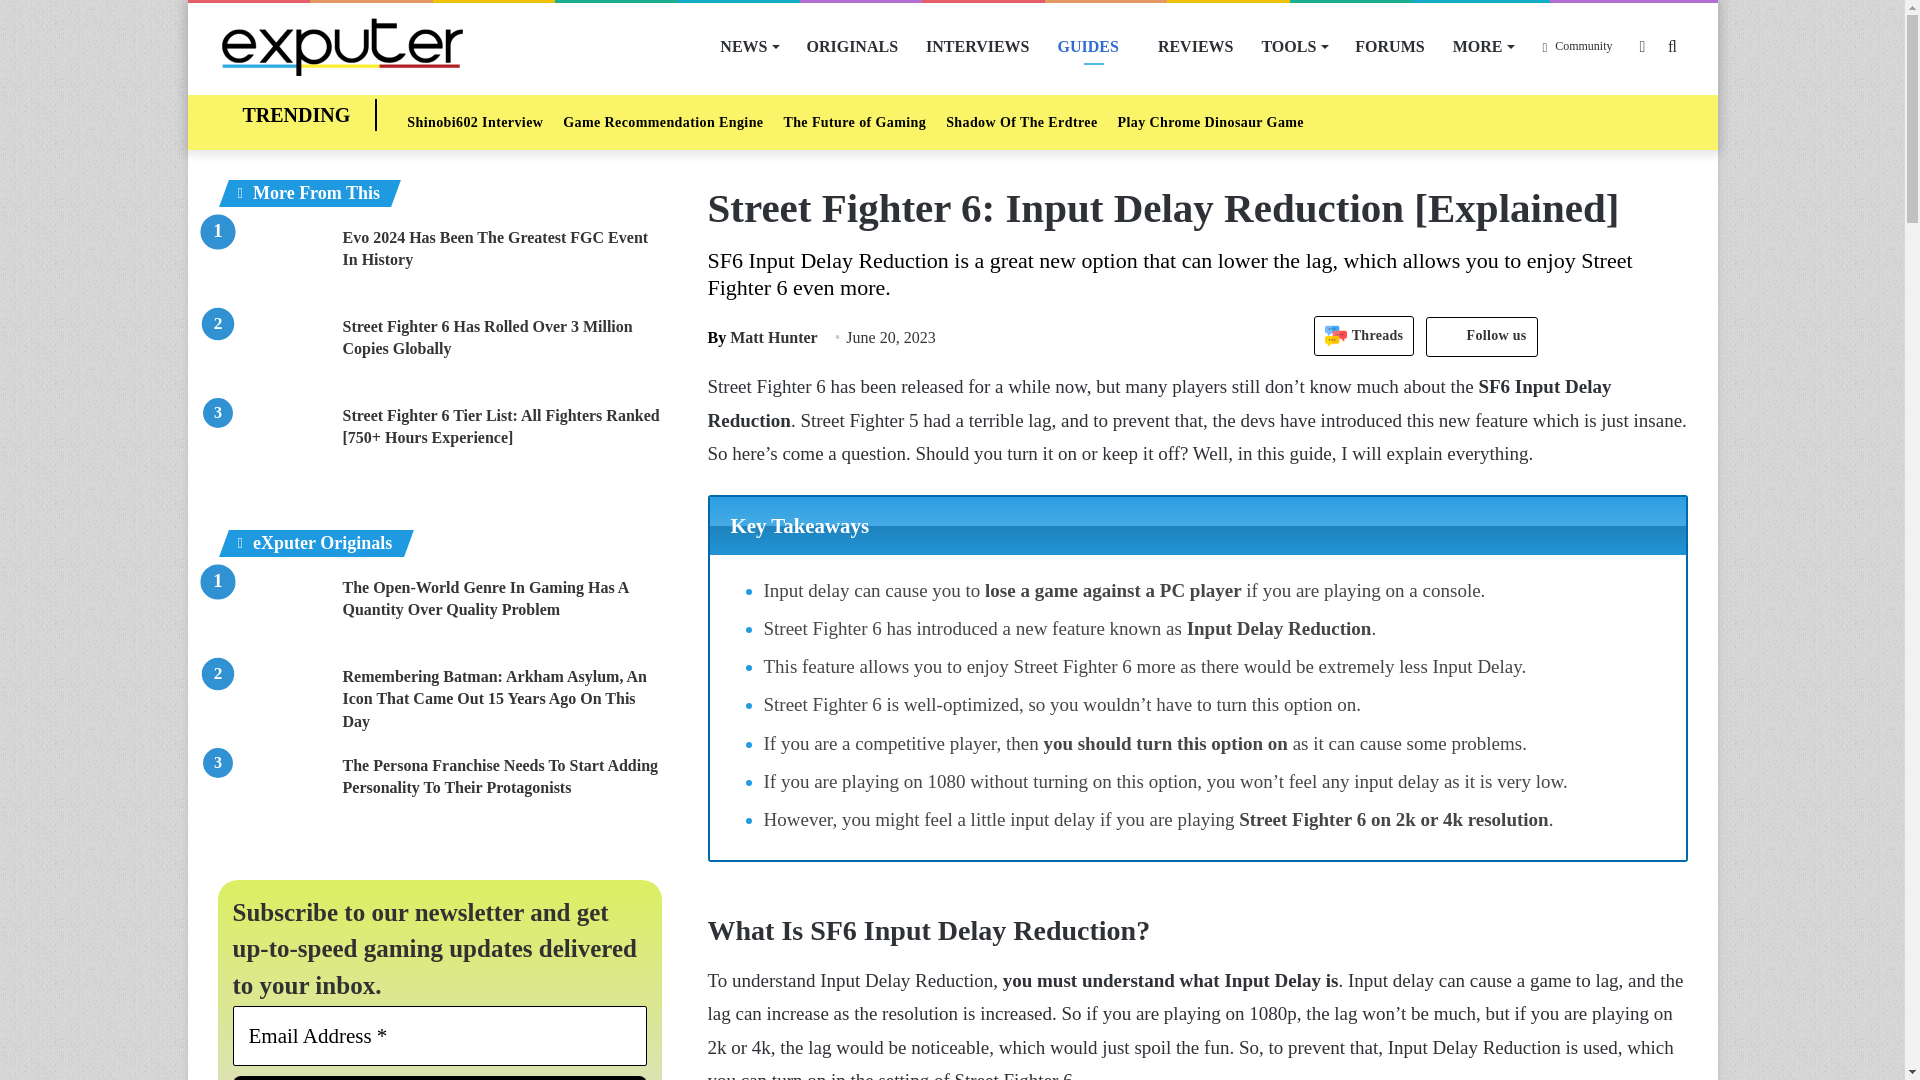 This screenshot has width=1920, height=1080. What do you see at coordinates (440, 1035) in the screenshot?
I see `Email Address` at bounding box center [440, 1035].